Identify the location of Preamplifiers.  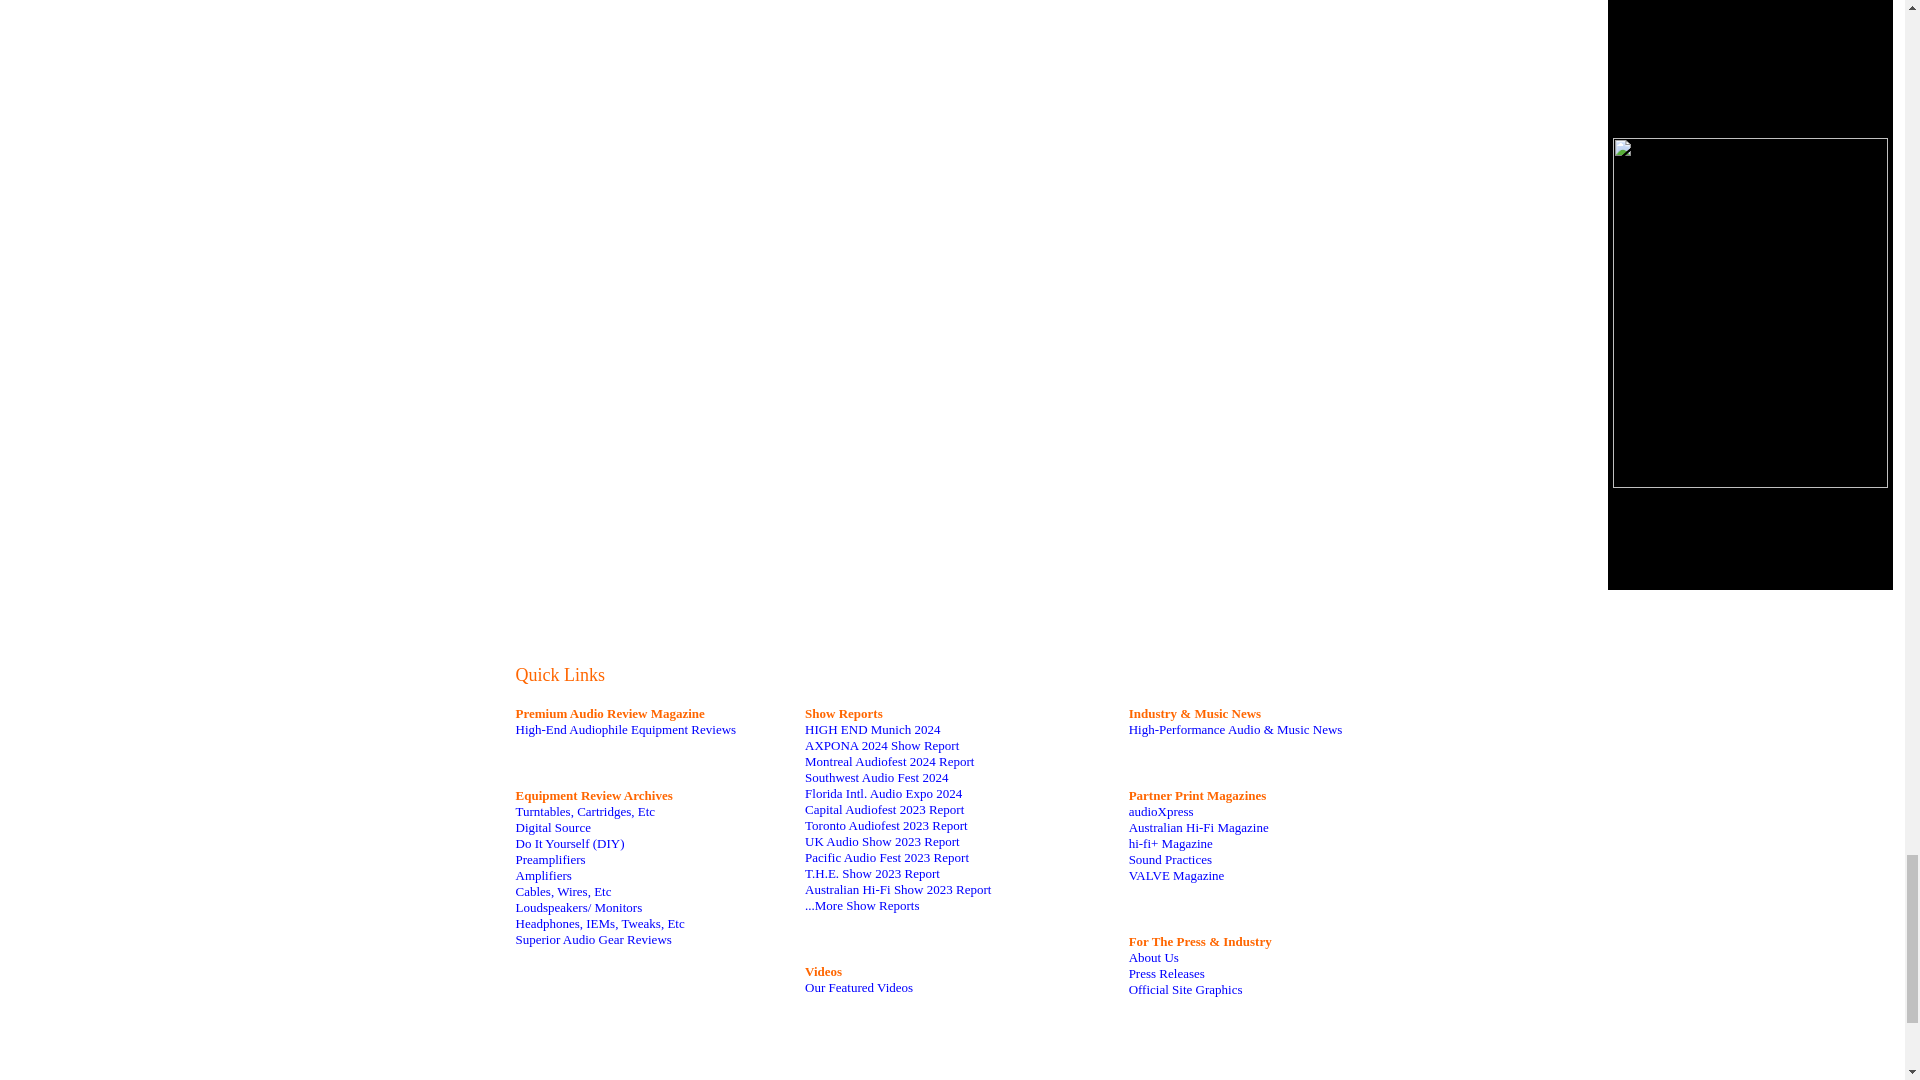
(550, 860).